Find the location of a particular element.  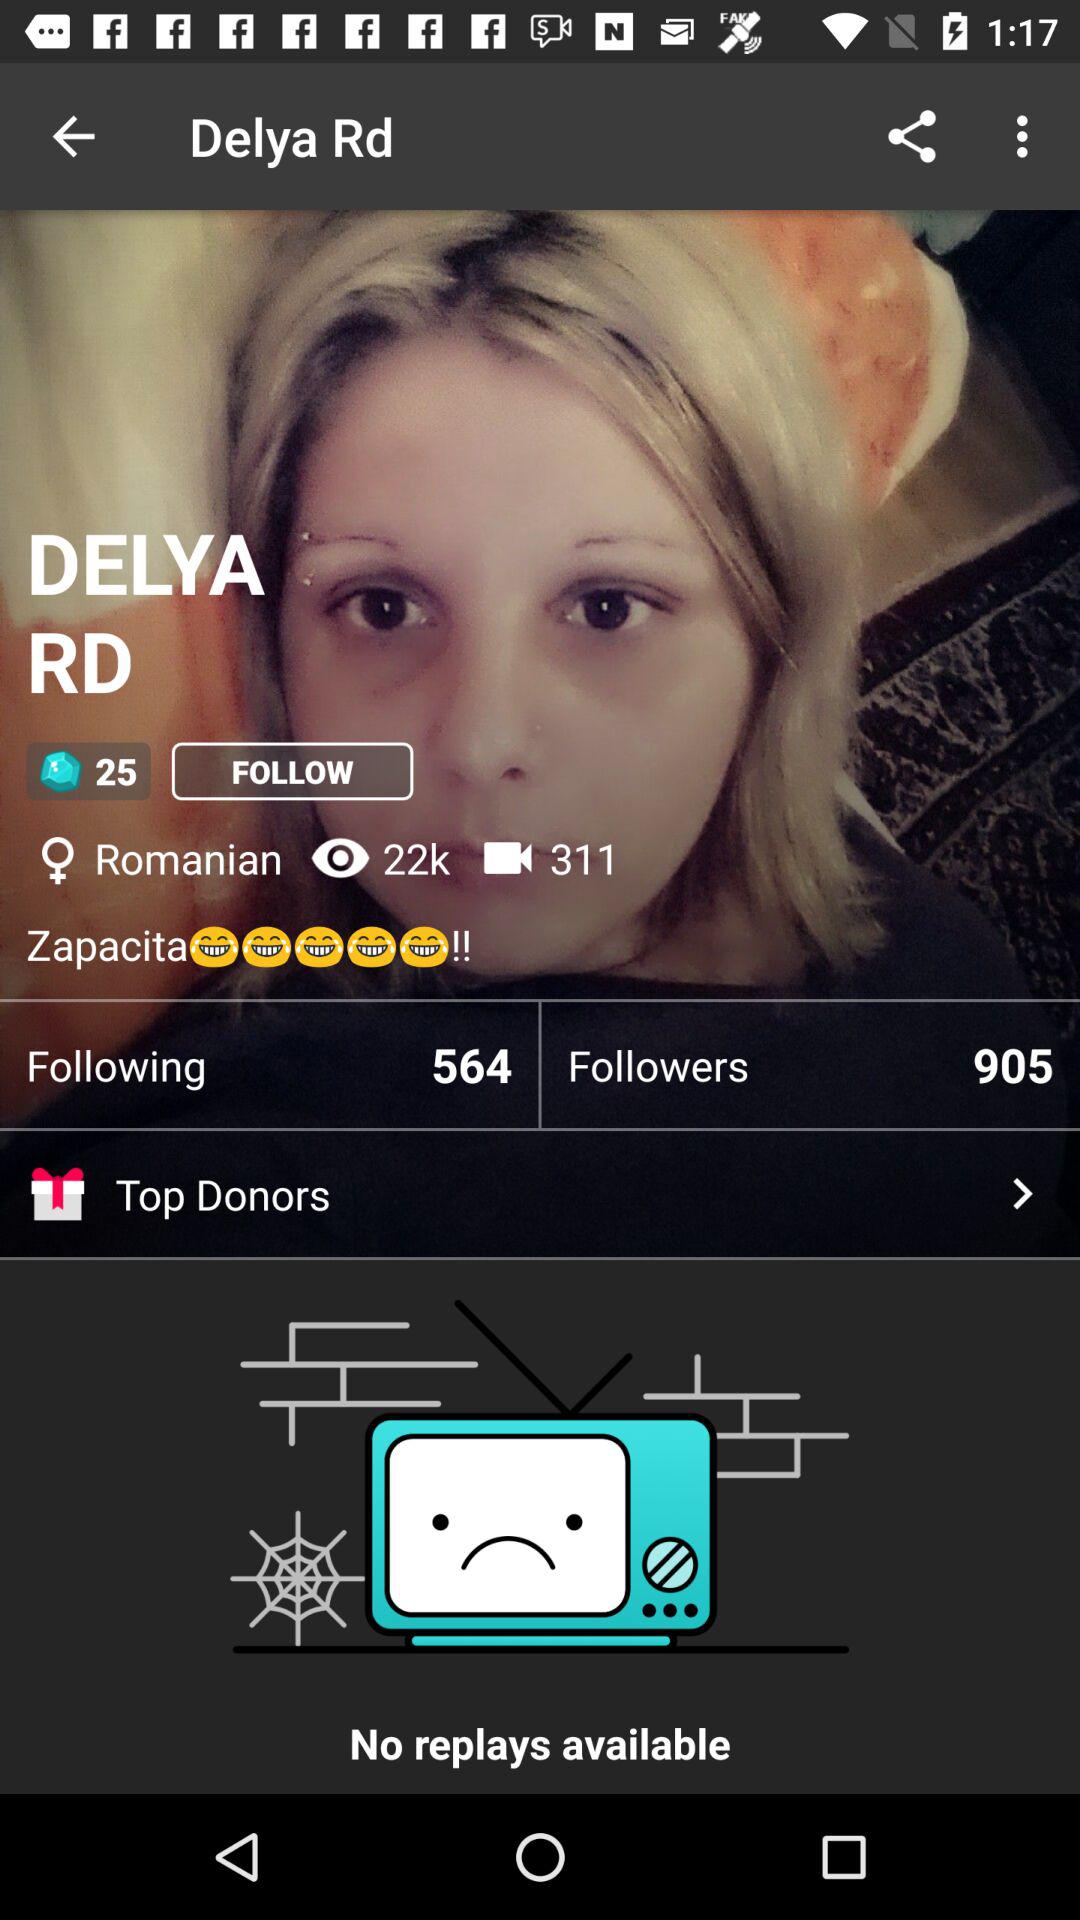

press 25 is located at coordinates (88, 771).